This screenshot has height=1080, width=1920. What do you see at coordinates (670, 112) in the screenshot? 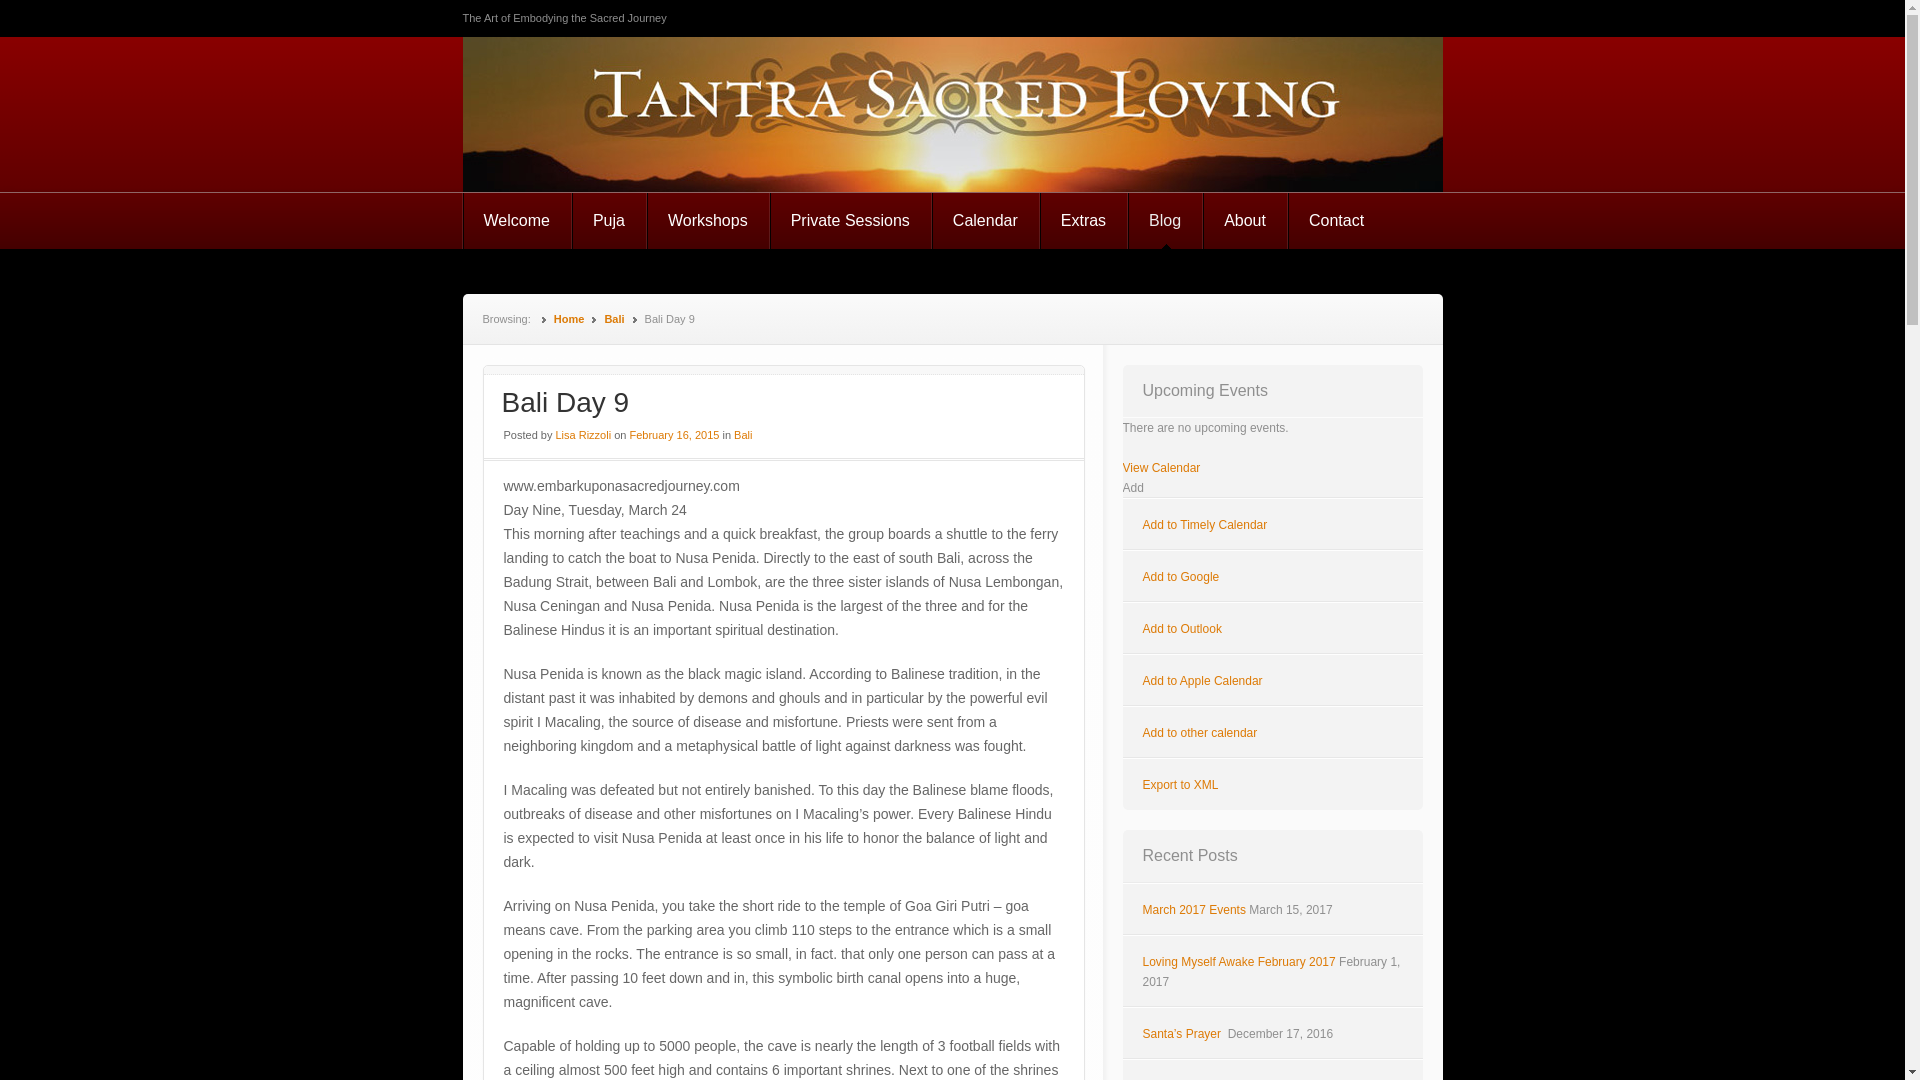
I see `Tantra Sacred Loving` at bounding box center [670, 112].